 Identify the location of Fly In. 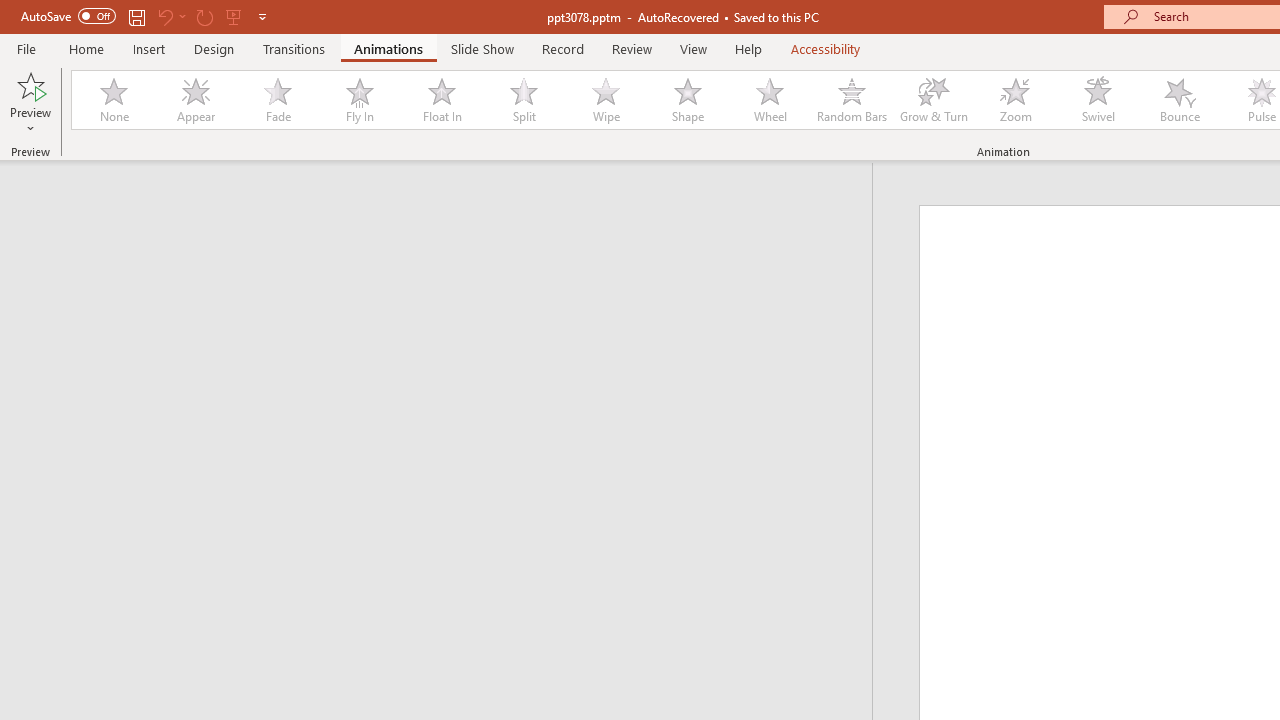
(359, 100).